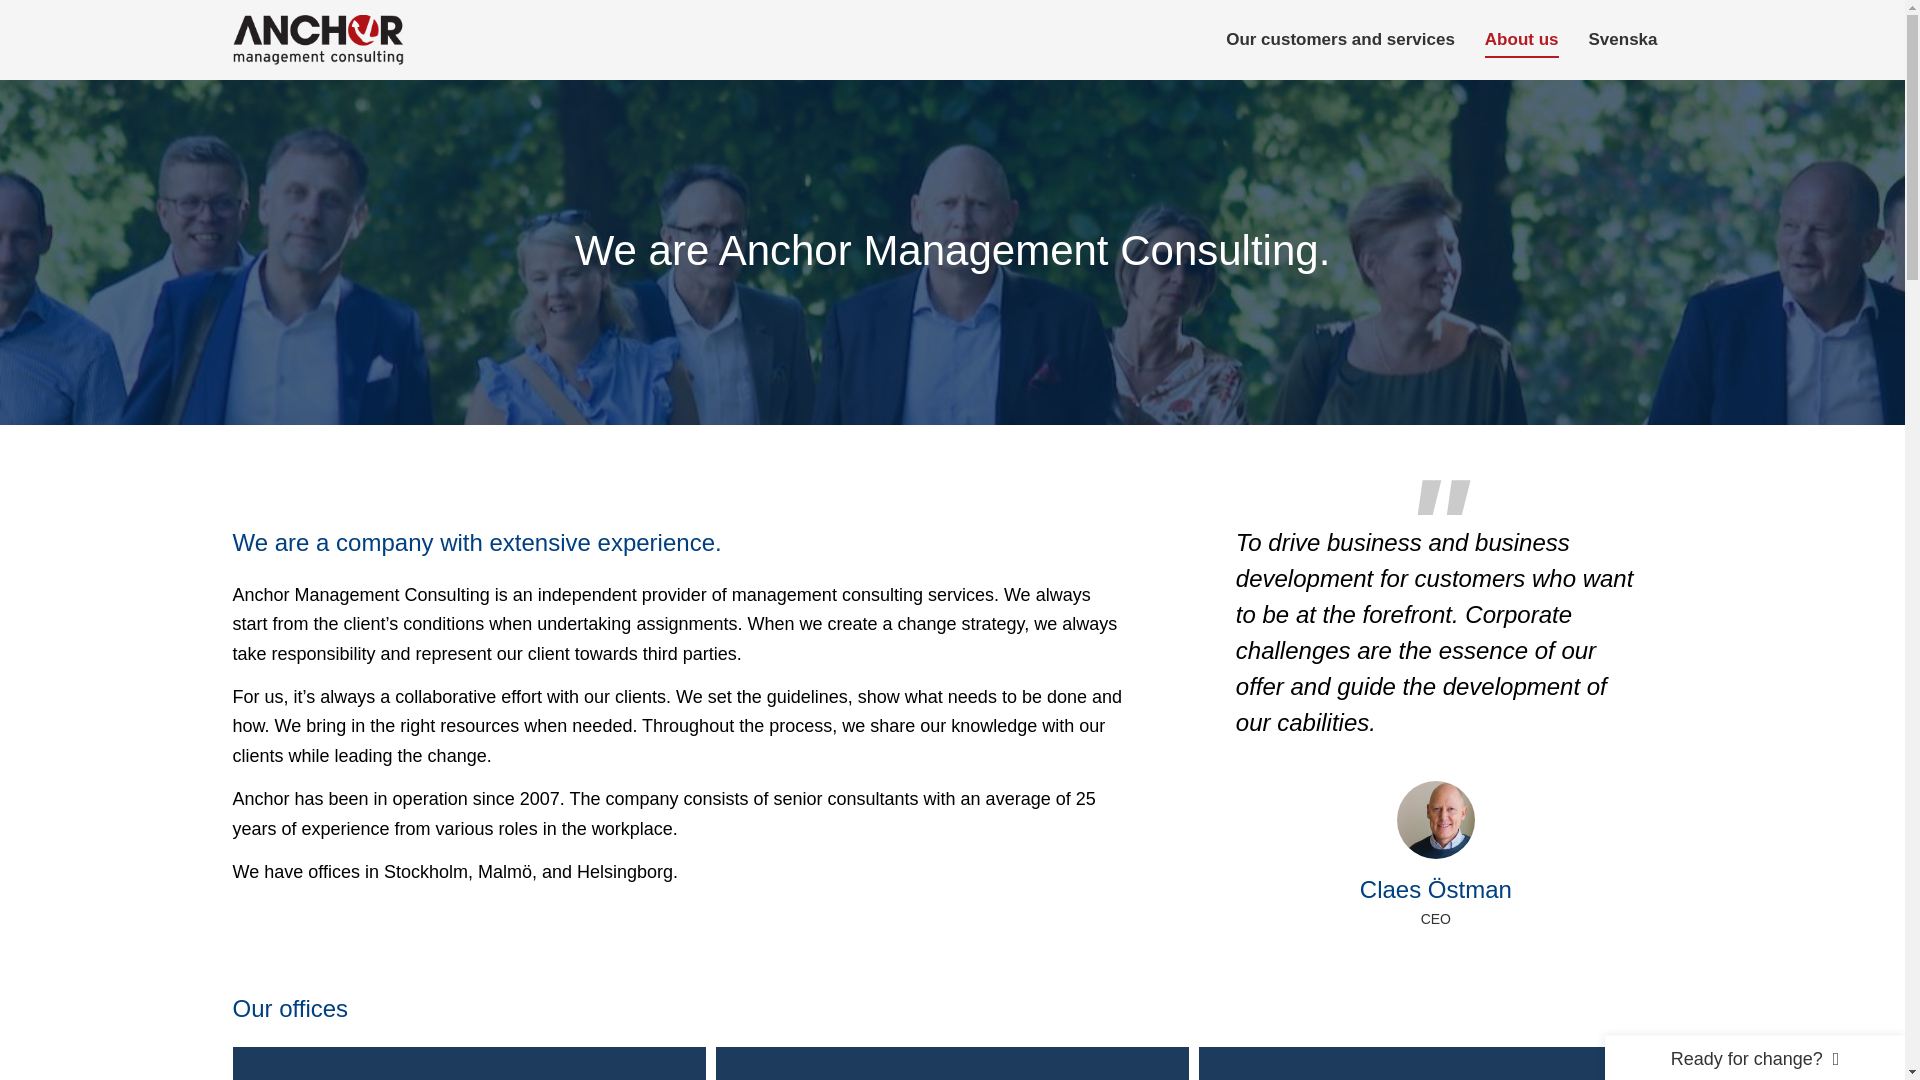 This screenshot has height=1080, width=1920. What do you see at coordinates (1340, 40) in the screenshot?
I see `Our customers and services` at bounding box center [1340, 40].